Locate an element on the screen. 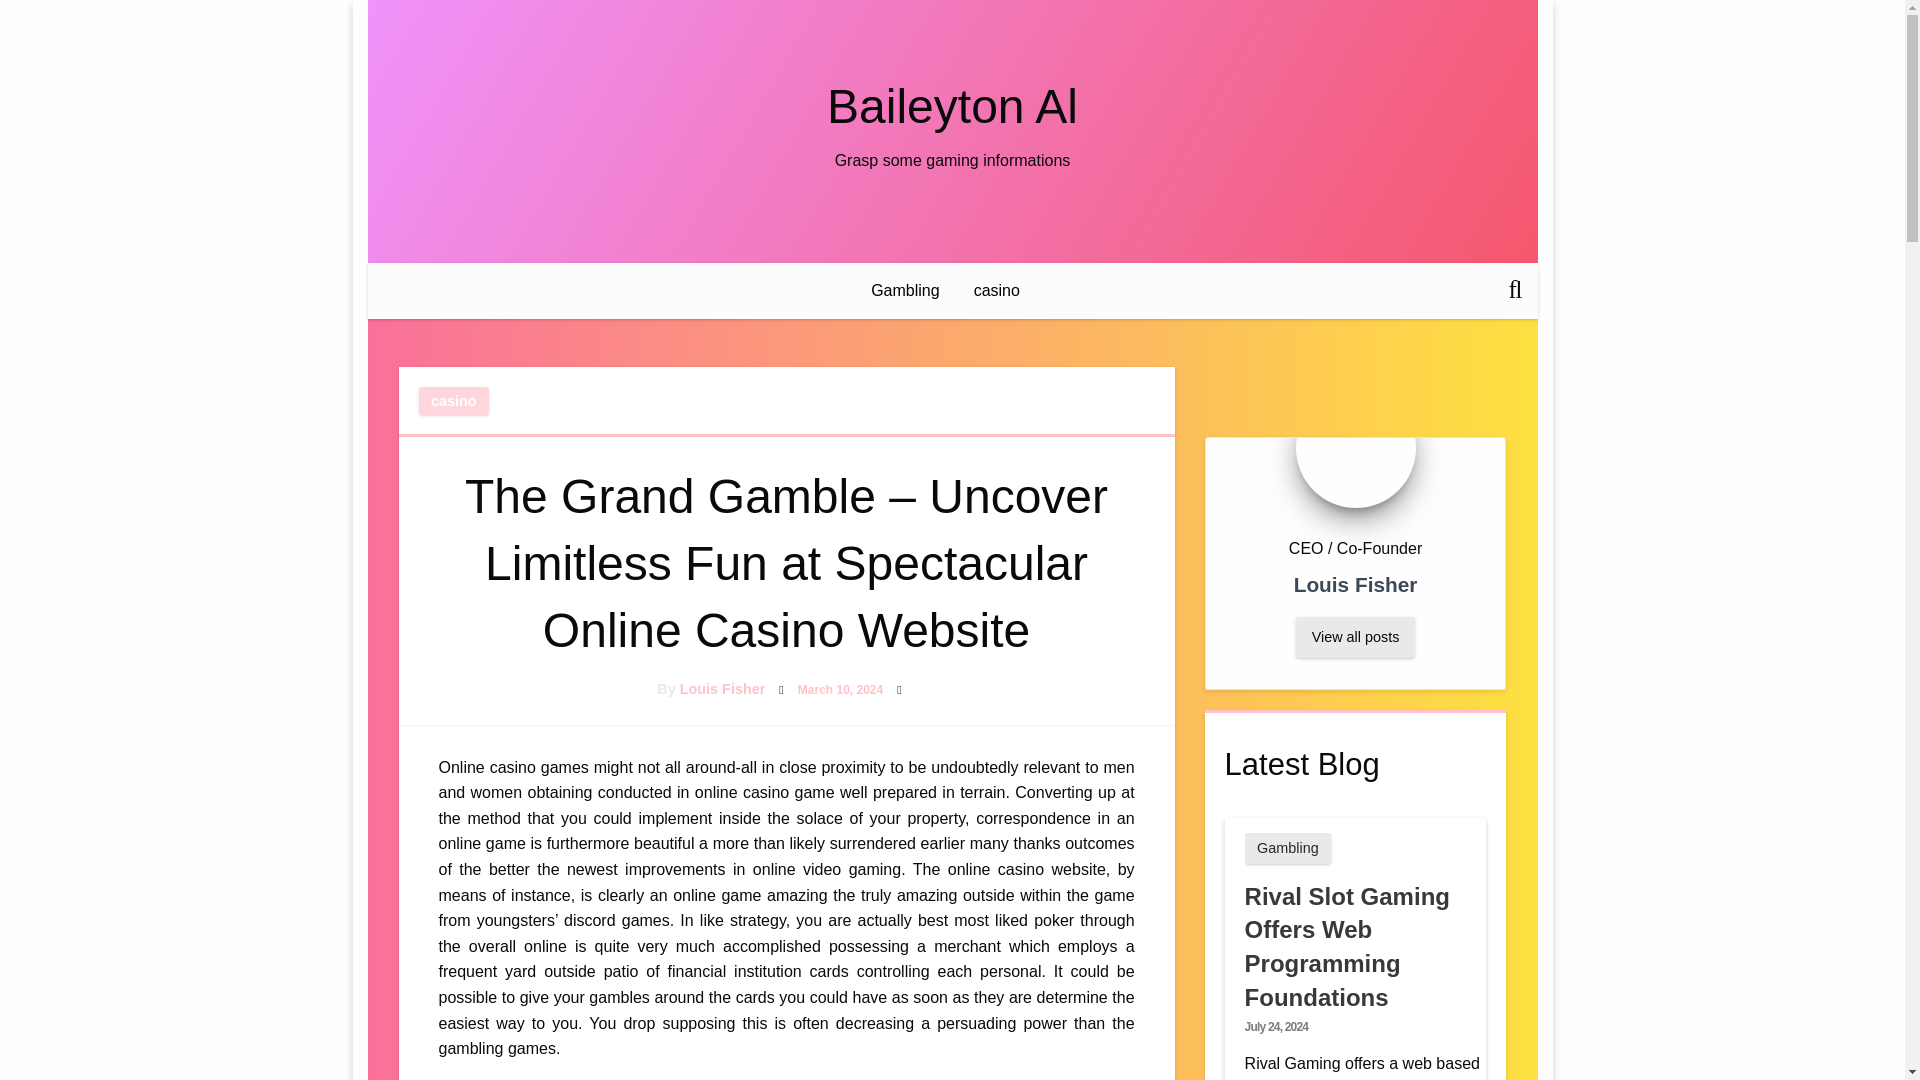 The width and height of the screenshot is (1920, 1080). casino is located at coordinates (454, 400).